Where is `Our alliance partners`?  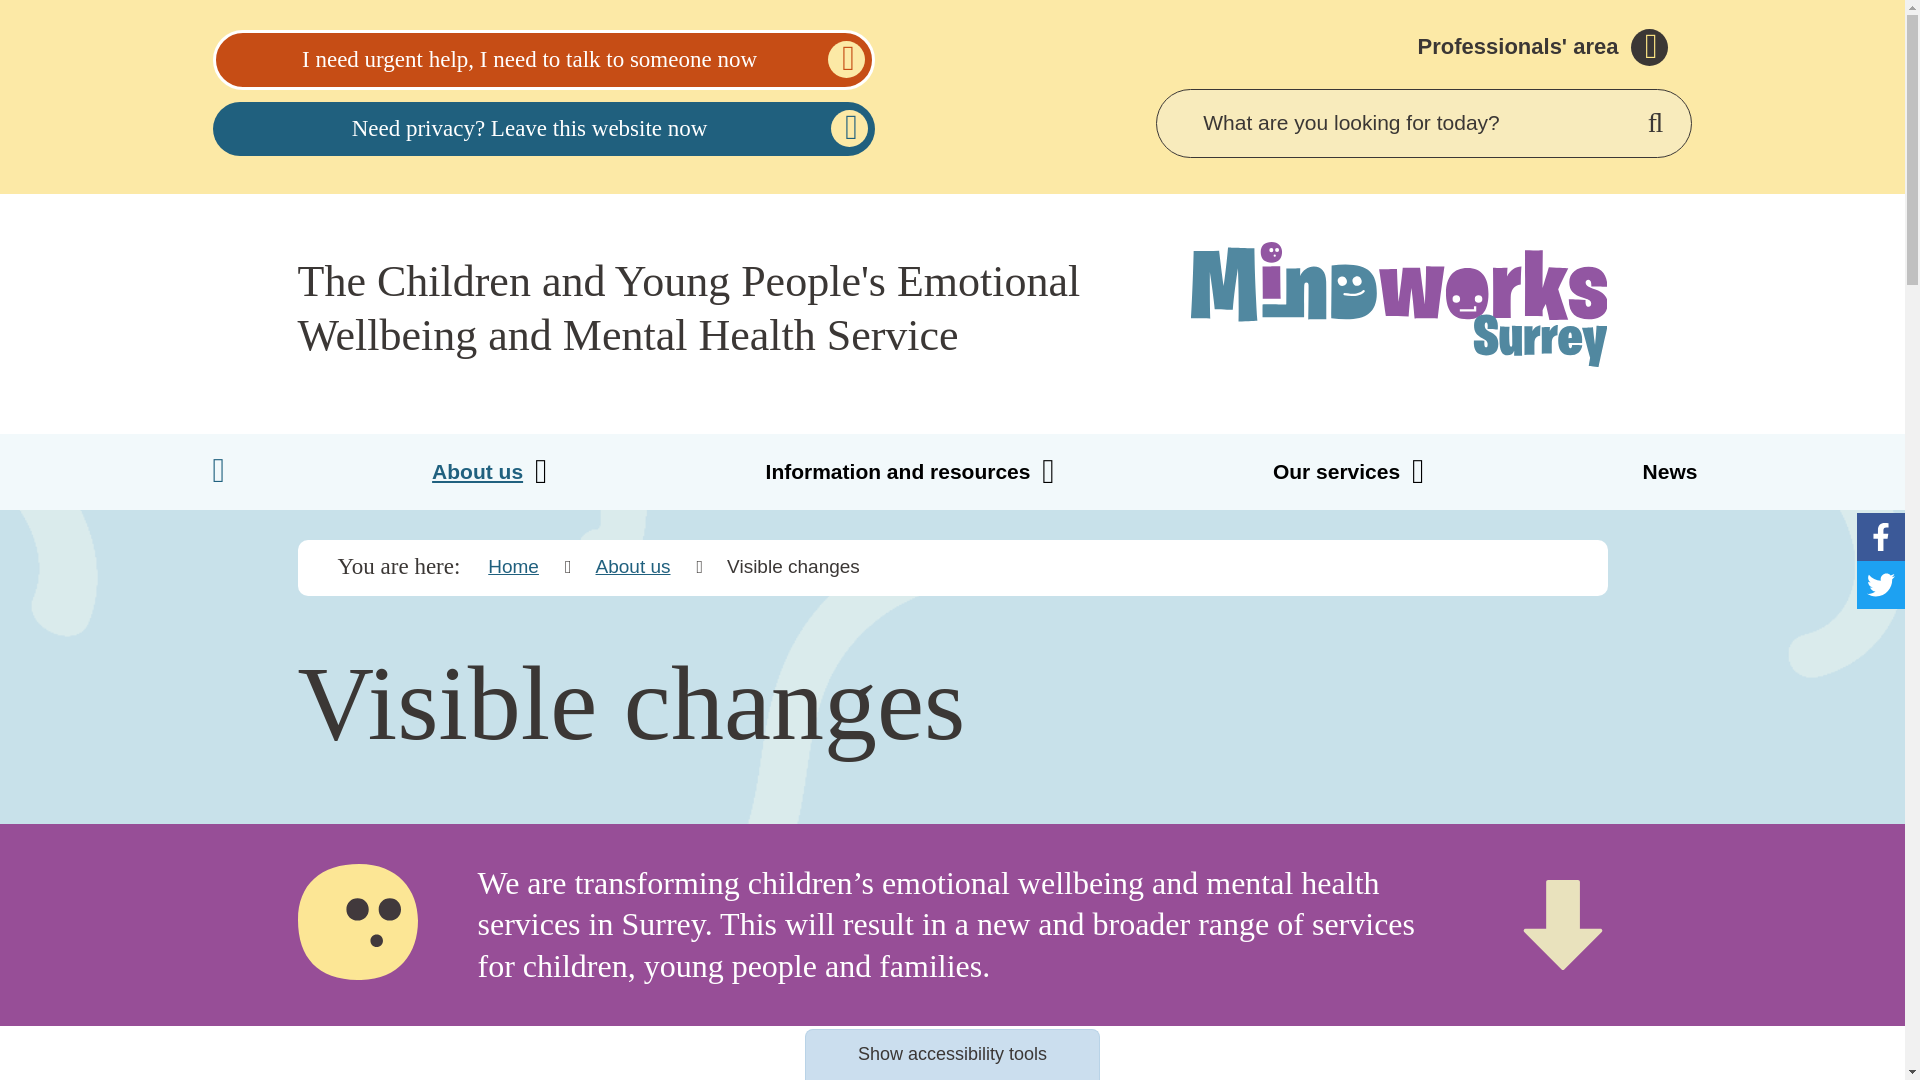 Our alliance partners is located at coordinates (346, 330).